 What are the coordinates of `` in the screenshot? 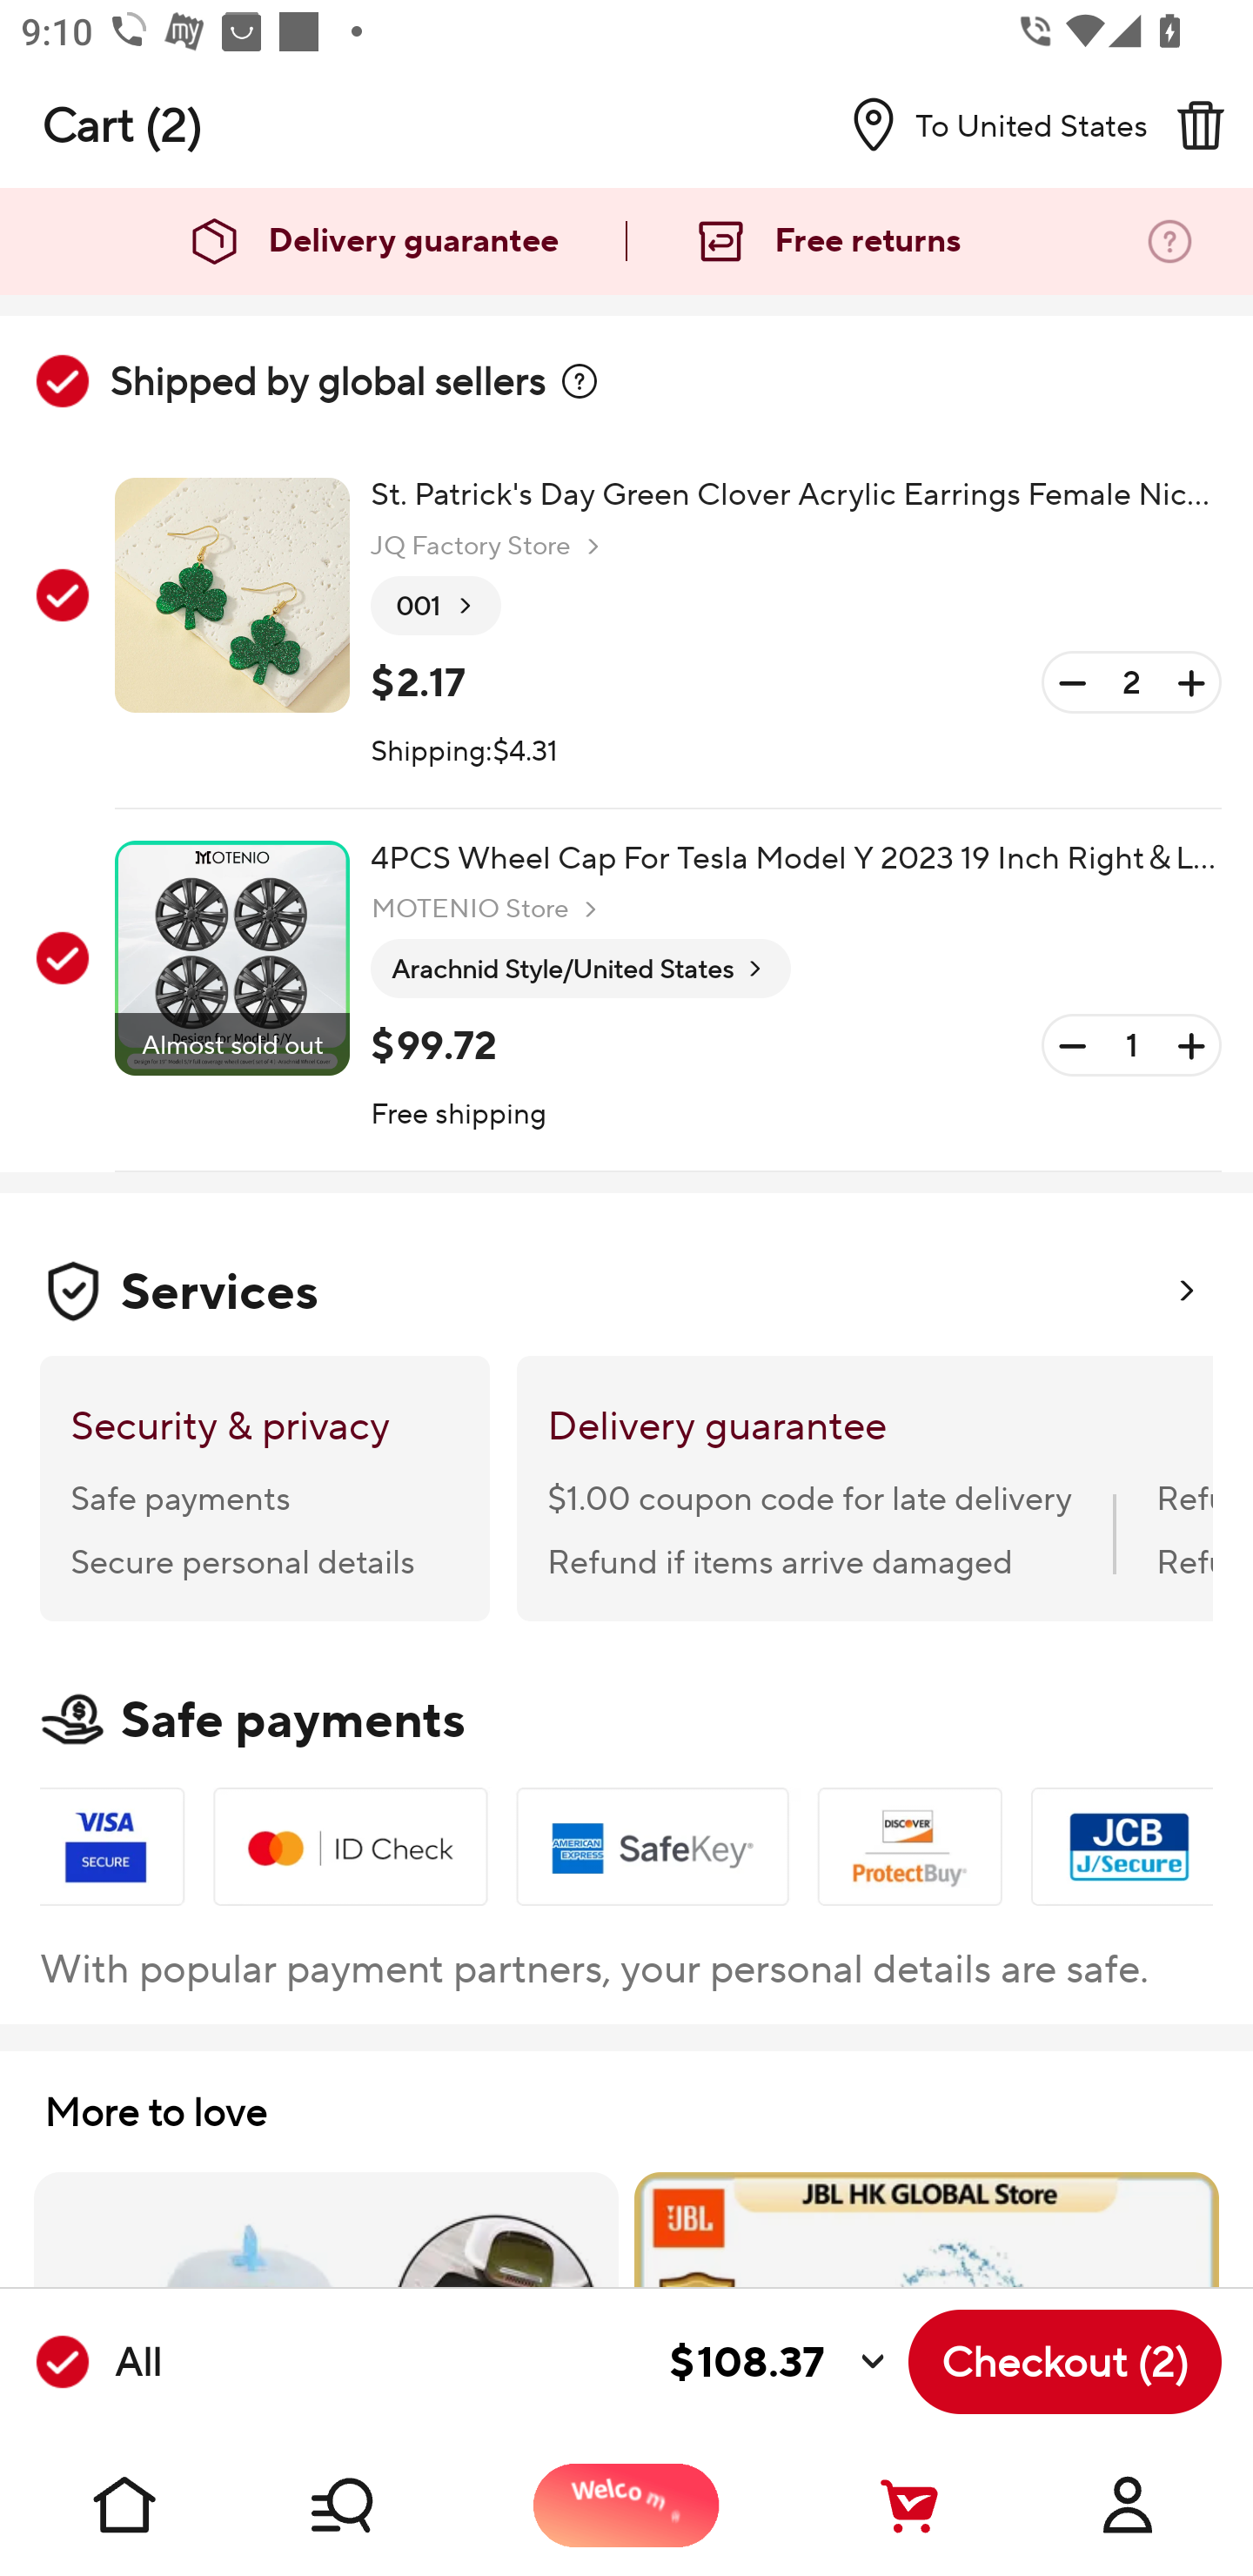 It's located at (1200, 124).